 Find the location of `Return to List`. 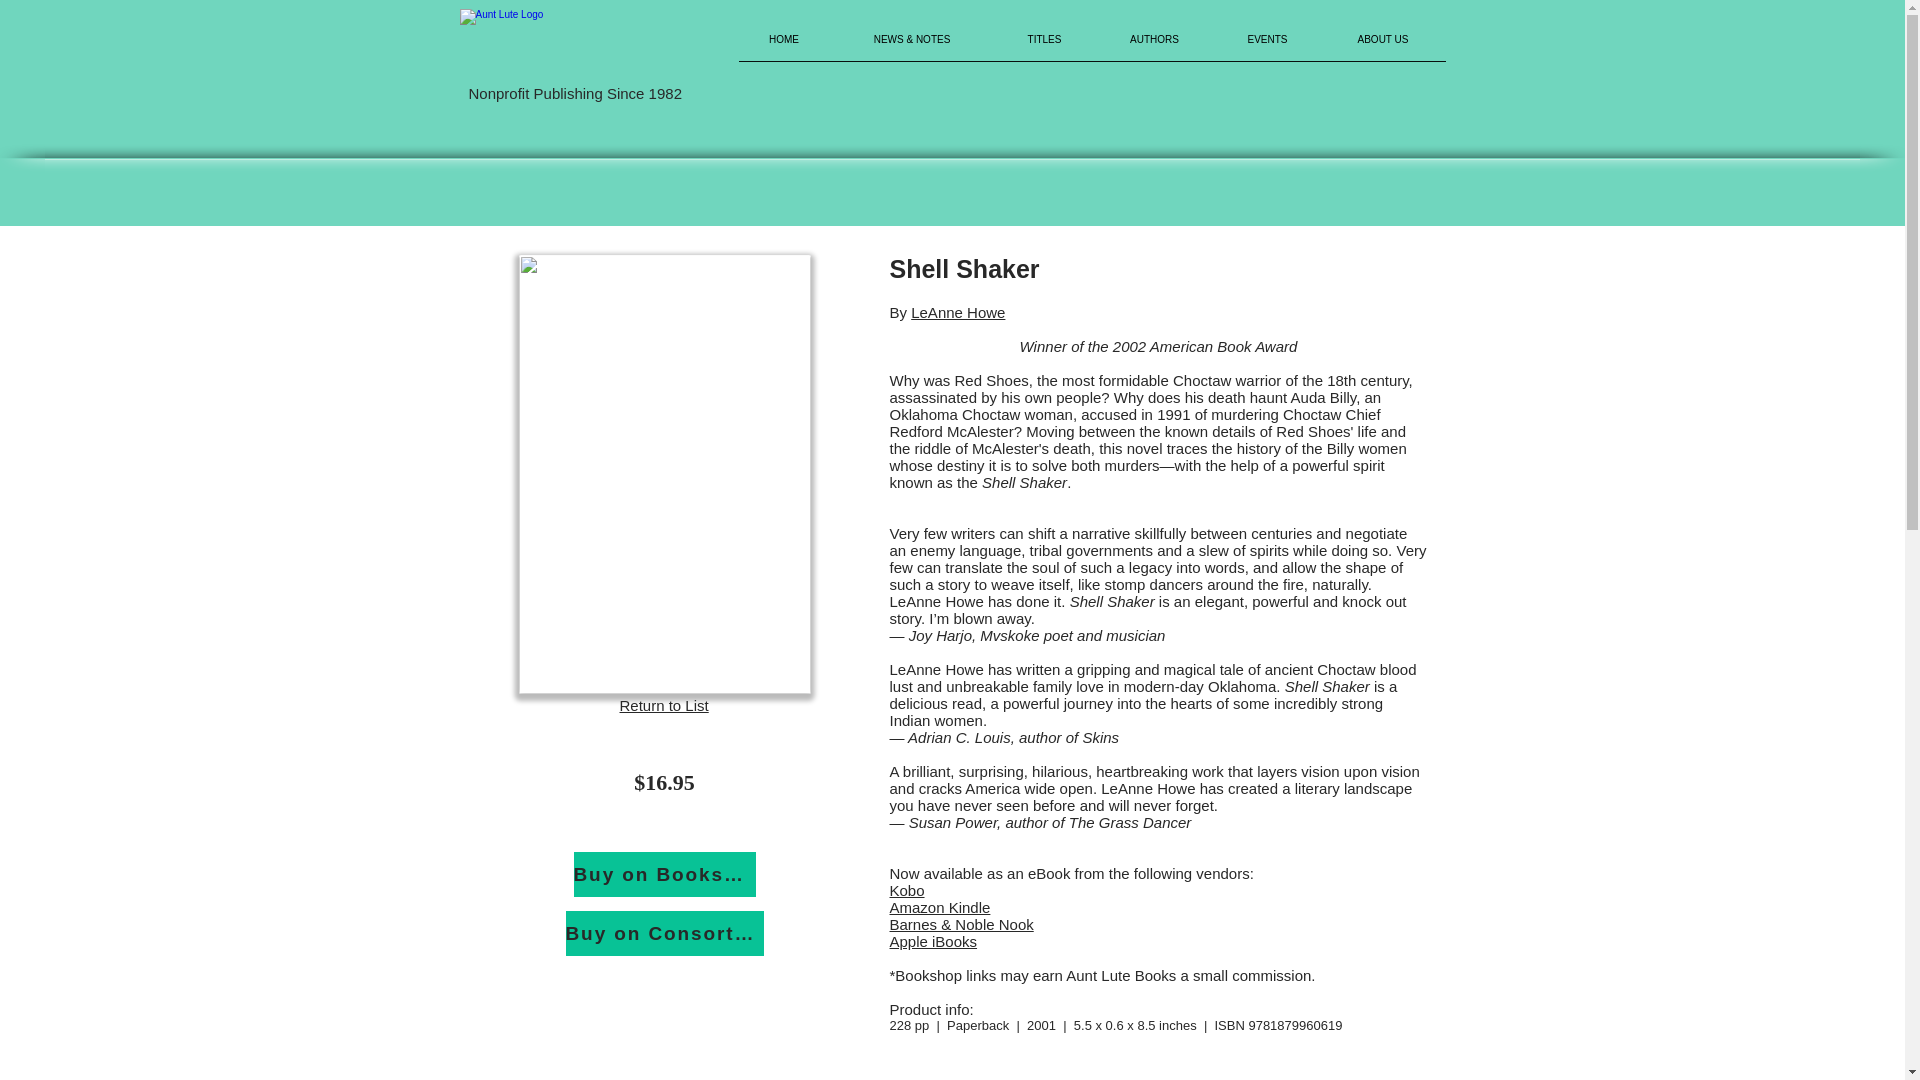

Return to List is located at coordinates (664, 704).